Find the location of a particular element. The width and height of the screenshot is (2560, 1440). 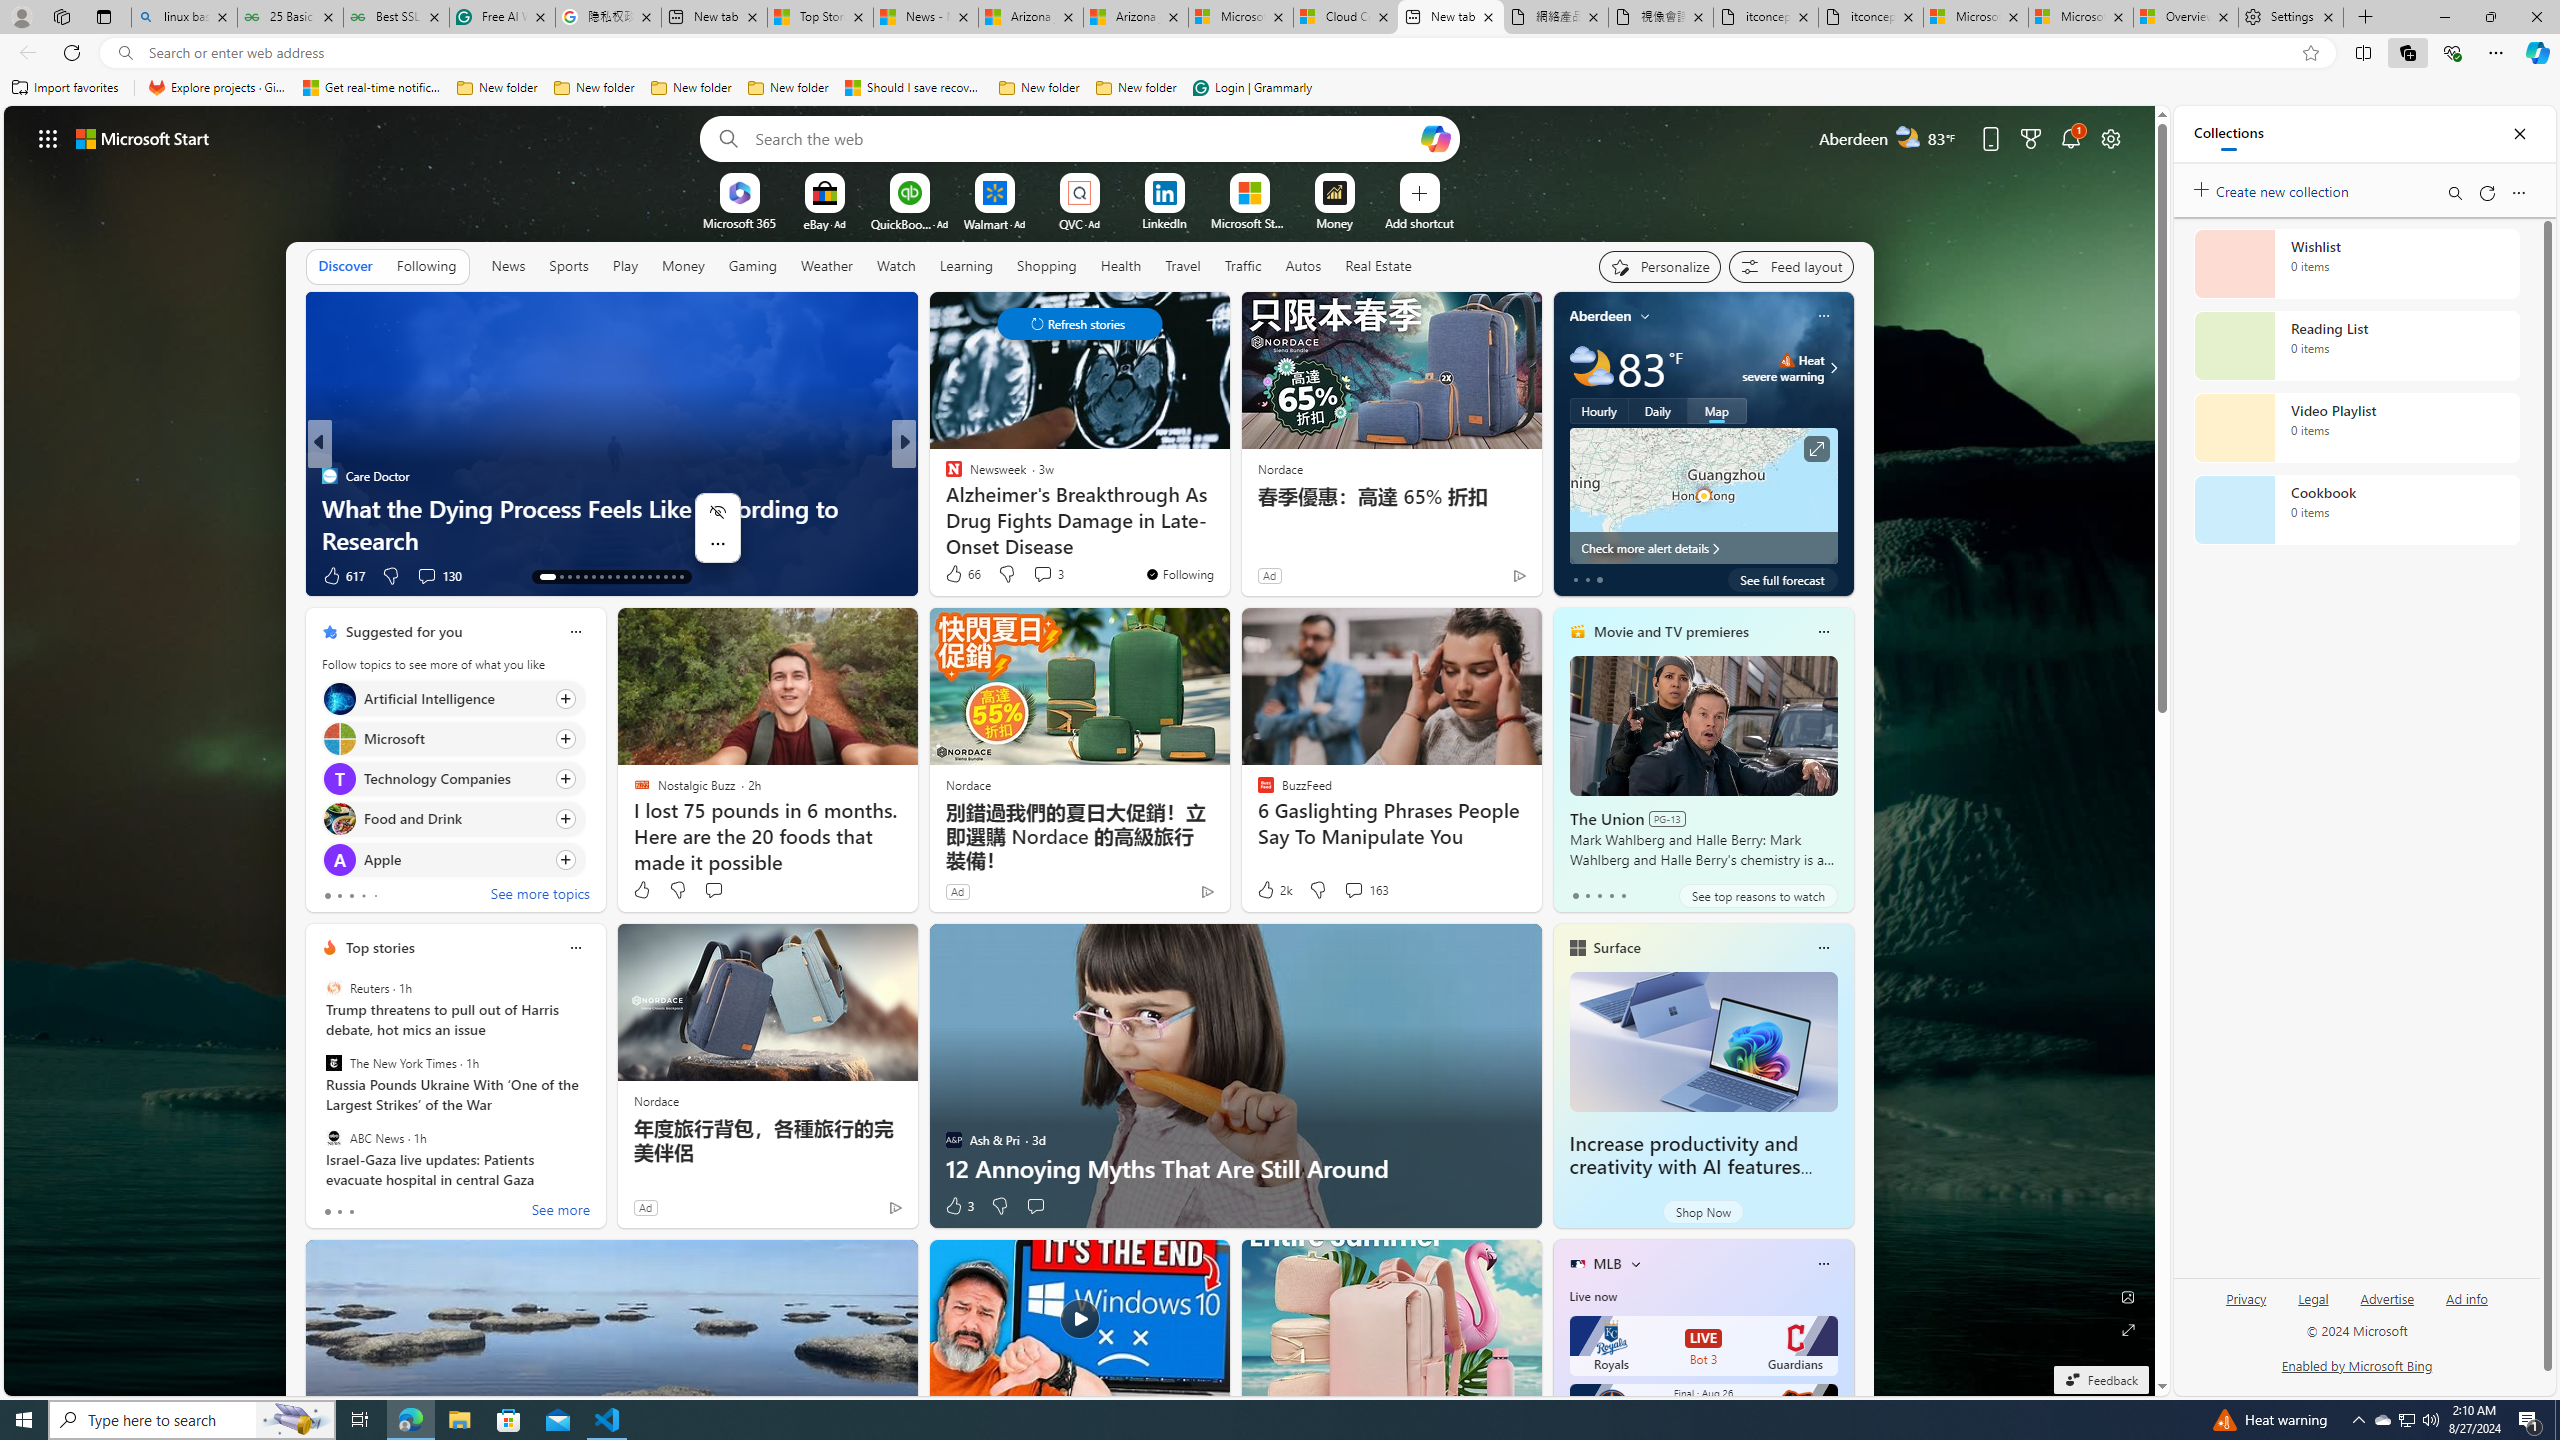

How to mirror iPhone to PC is located at coordinates (1227, 540).